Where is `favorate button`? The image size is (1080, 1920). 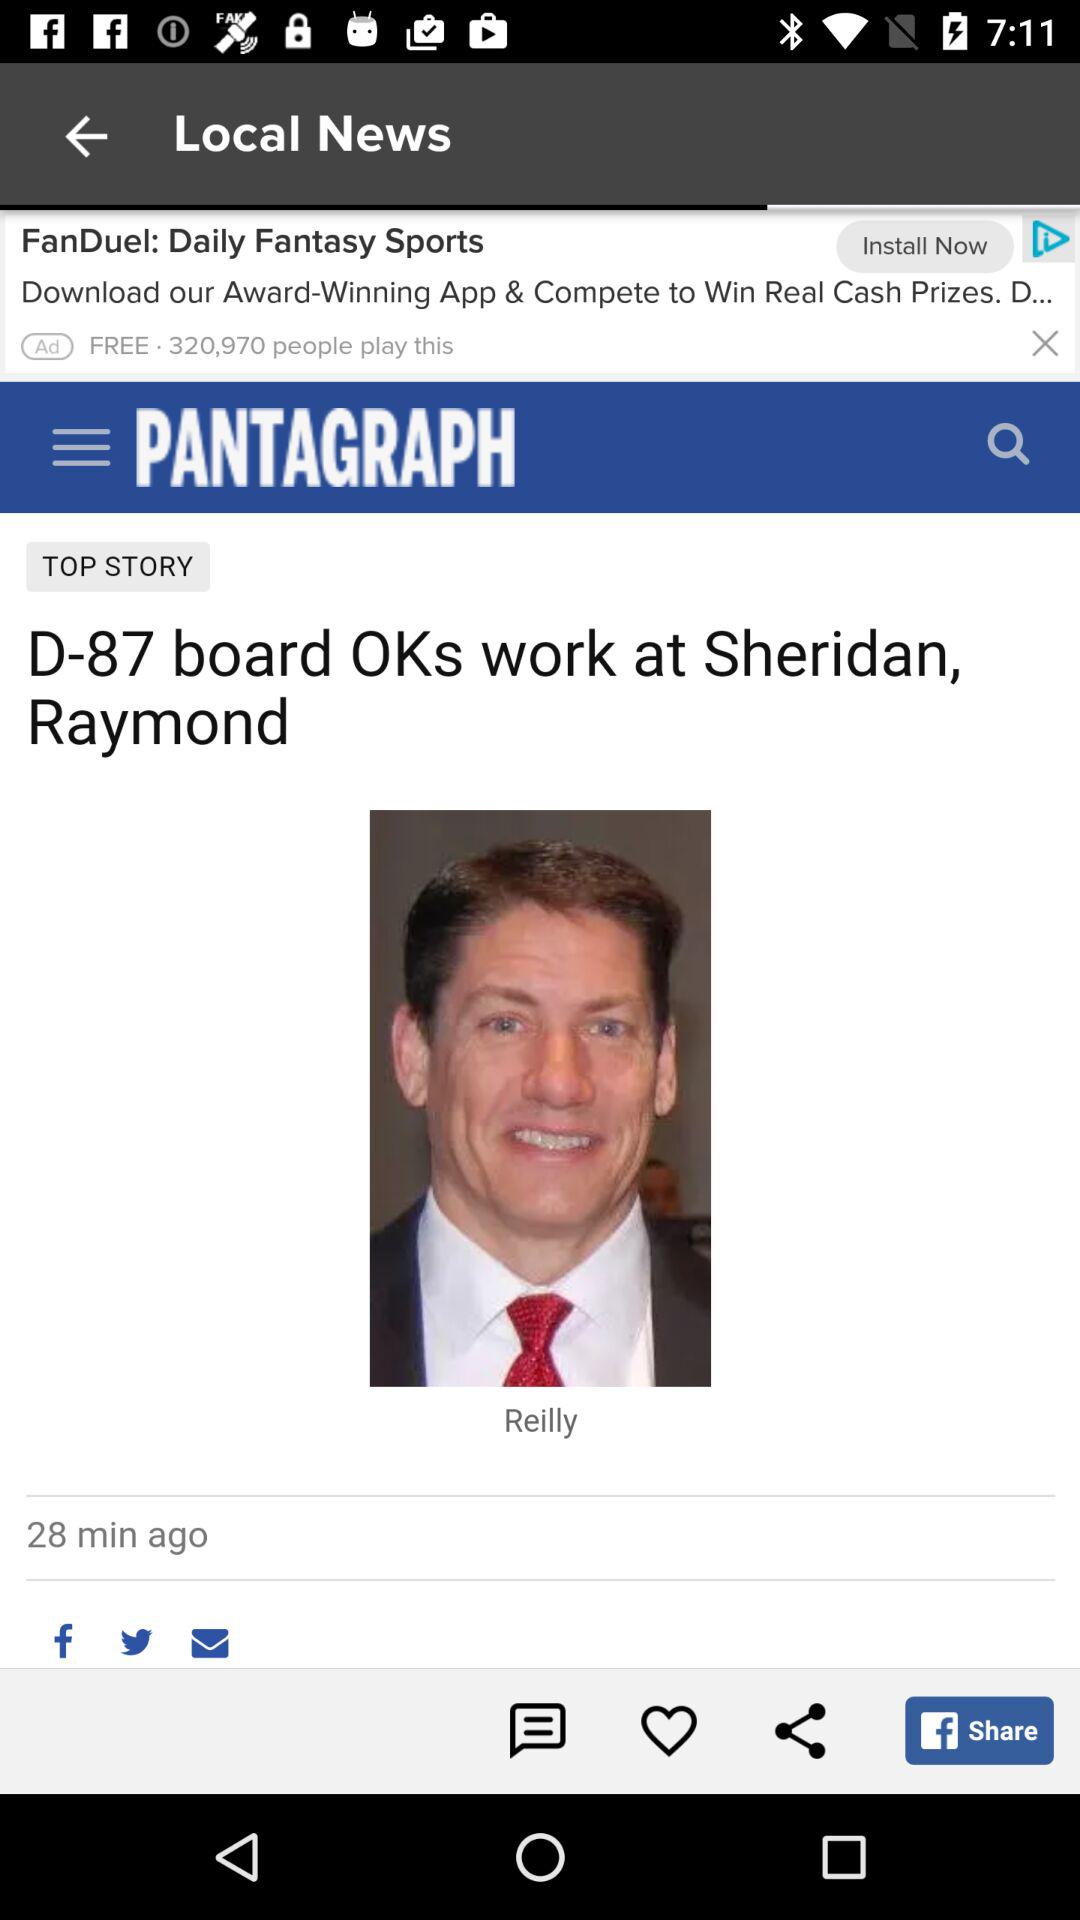 favorate button is located at coordinates (668, 1731).